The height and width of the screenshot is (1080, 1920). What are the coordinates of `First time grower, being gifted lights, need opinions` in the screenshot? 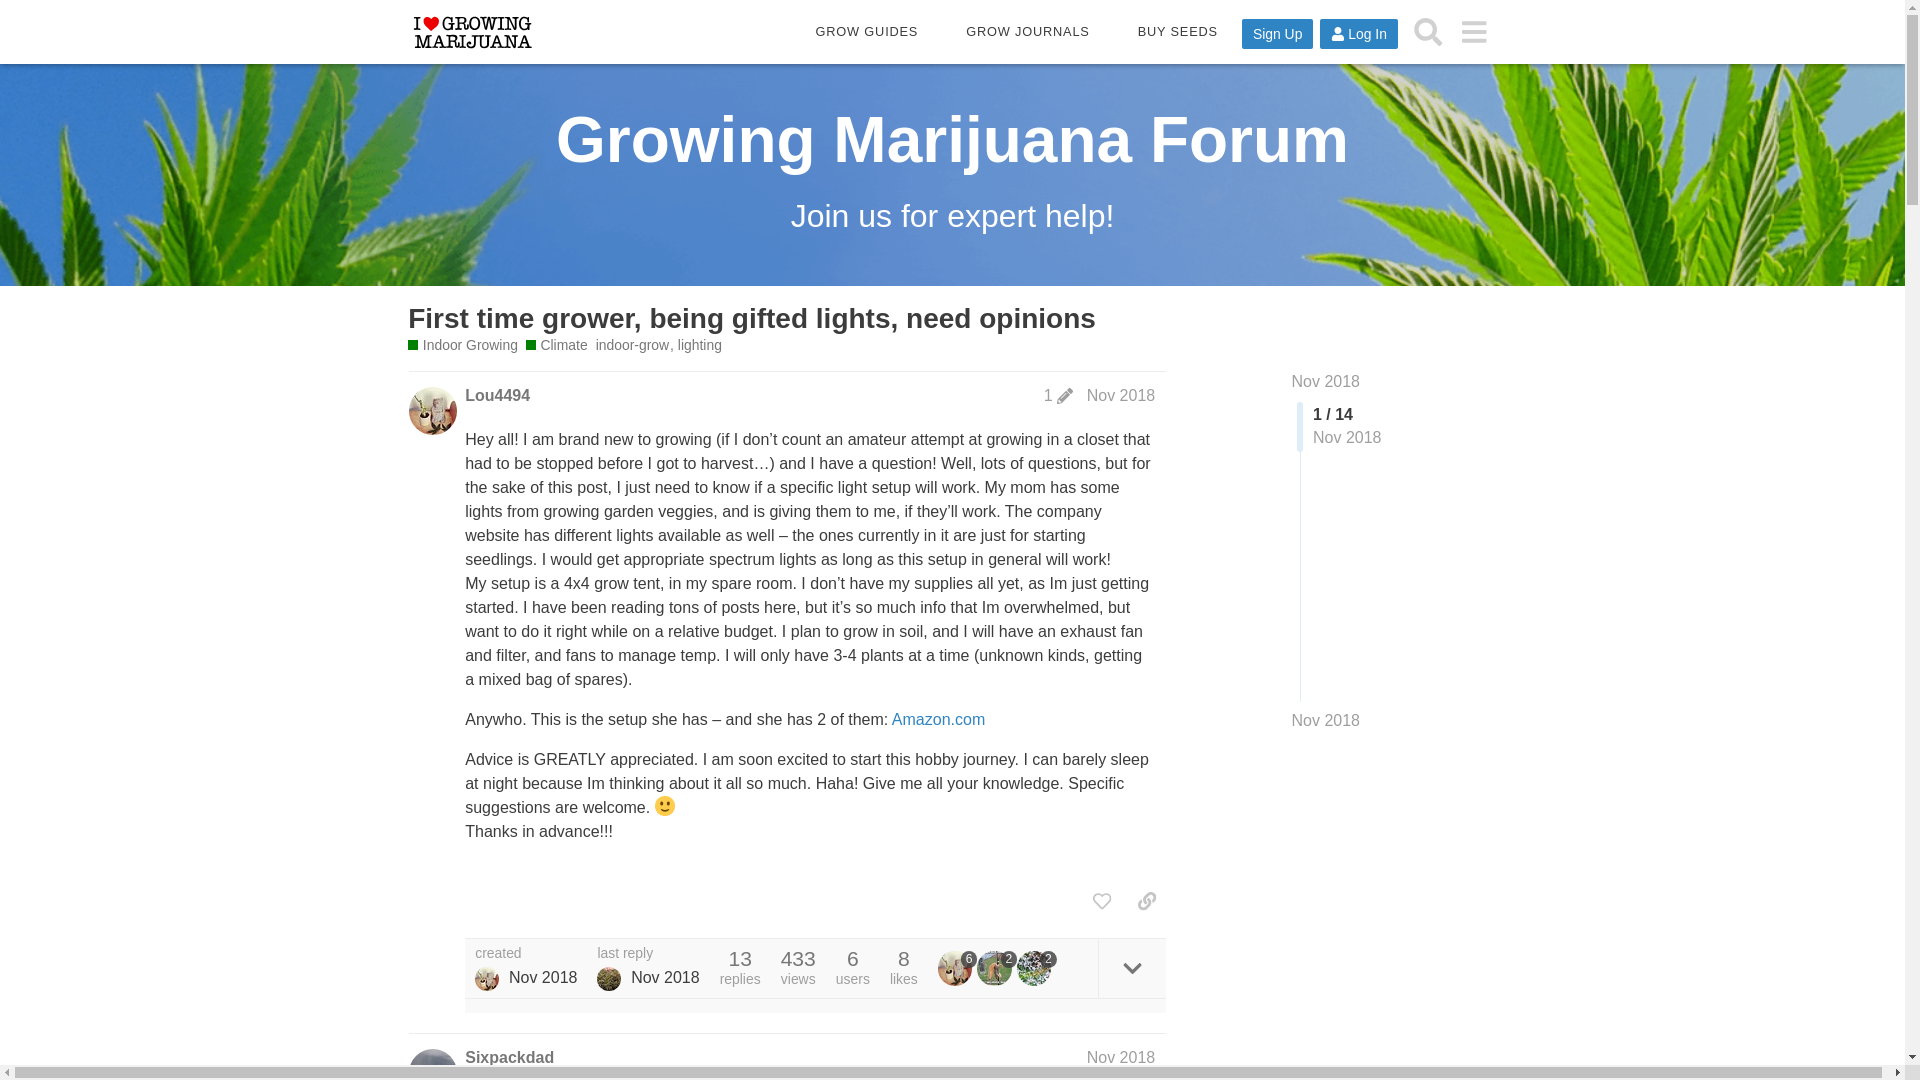 It's located at (752, 318).